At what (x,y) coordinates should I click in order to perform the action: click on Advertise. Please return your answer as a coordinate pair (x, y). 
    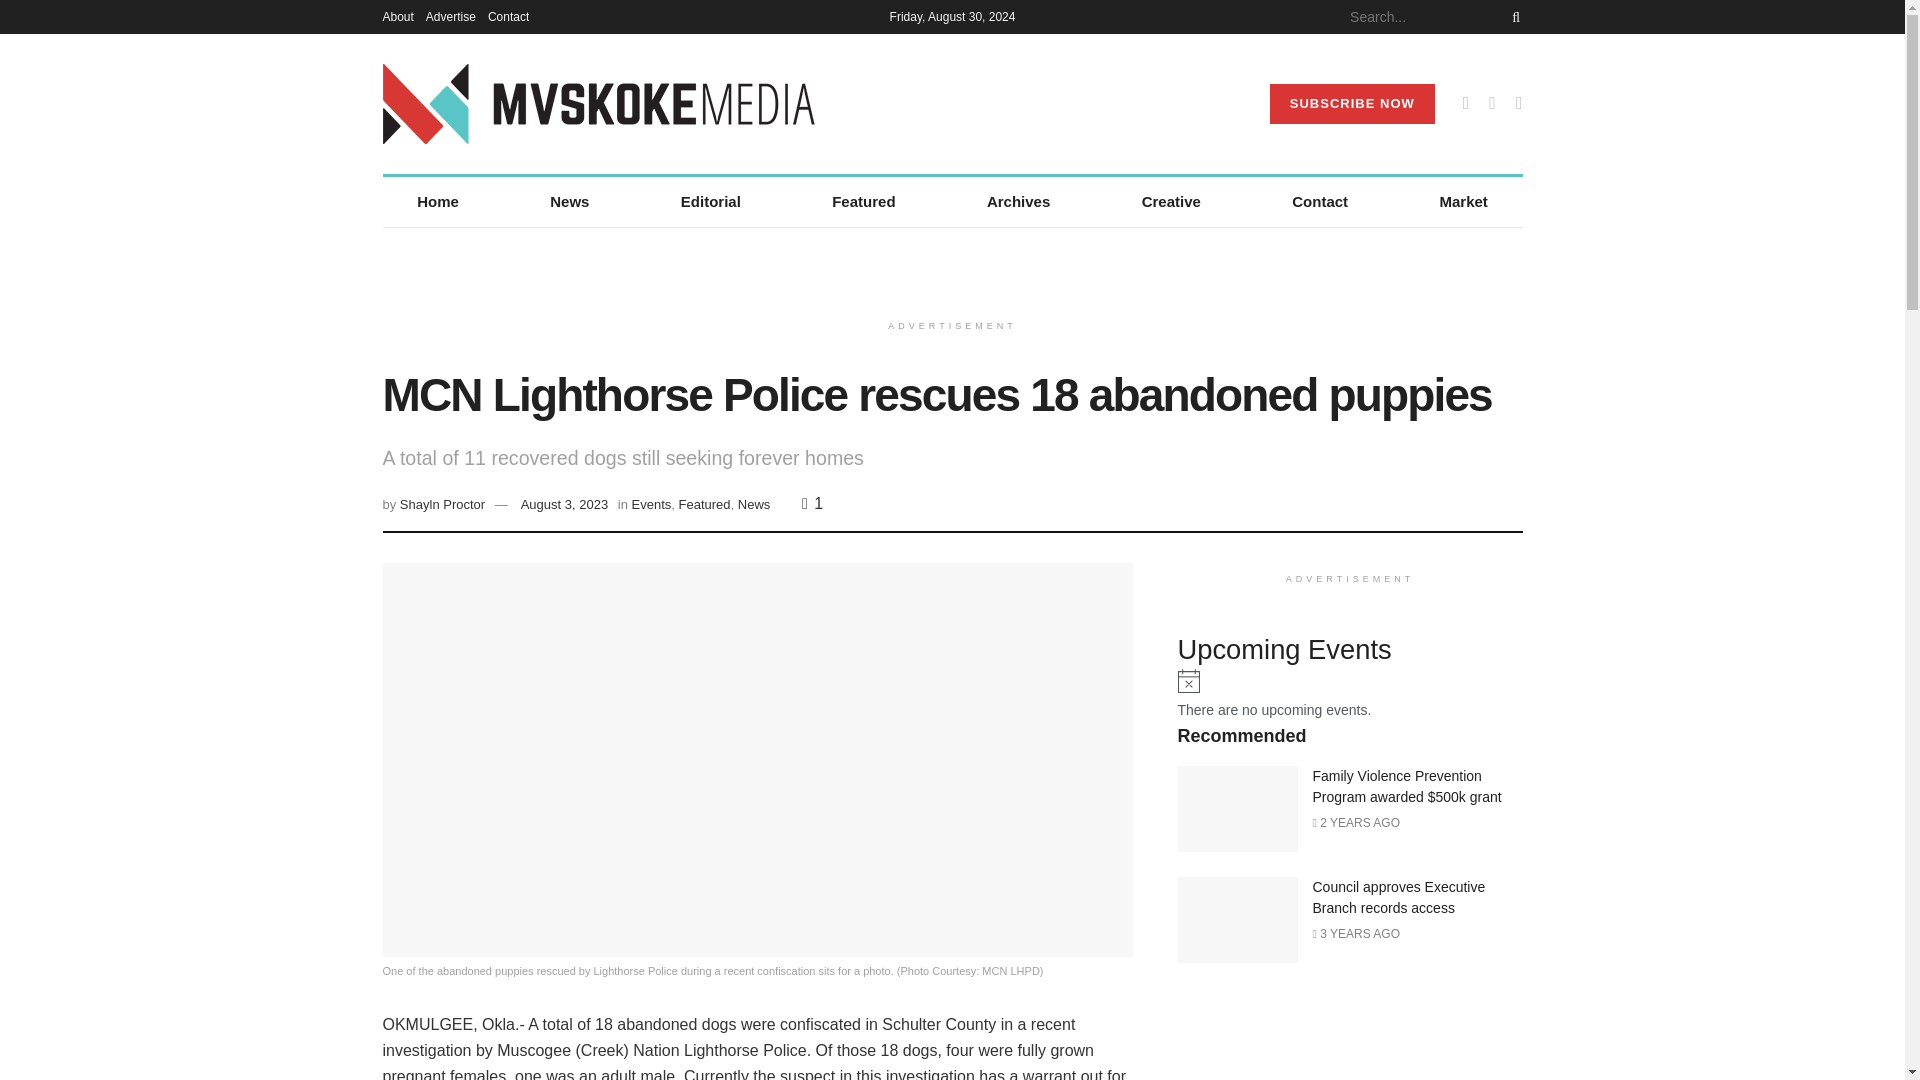
    Looking at the image, I should click on (451, 16).